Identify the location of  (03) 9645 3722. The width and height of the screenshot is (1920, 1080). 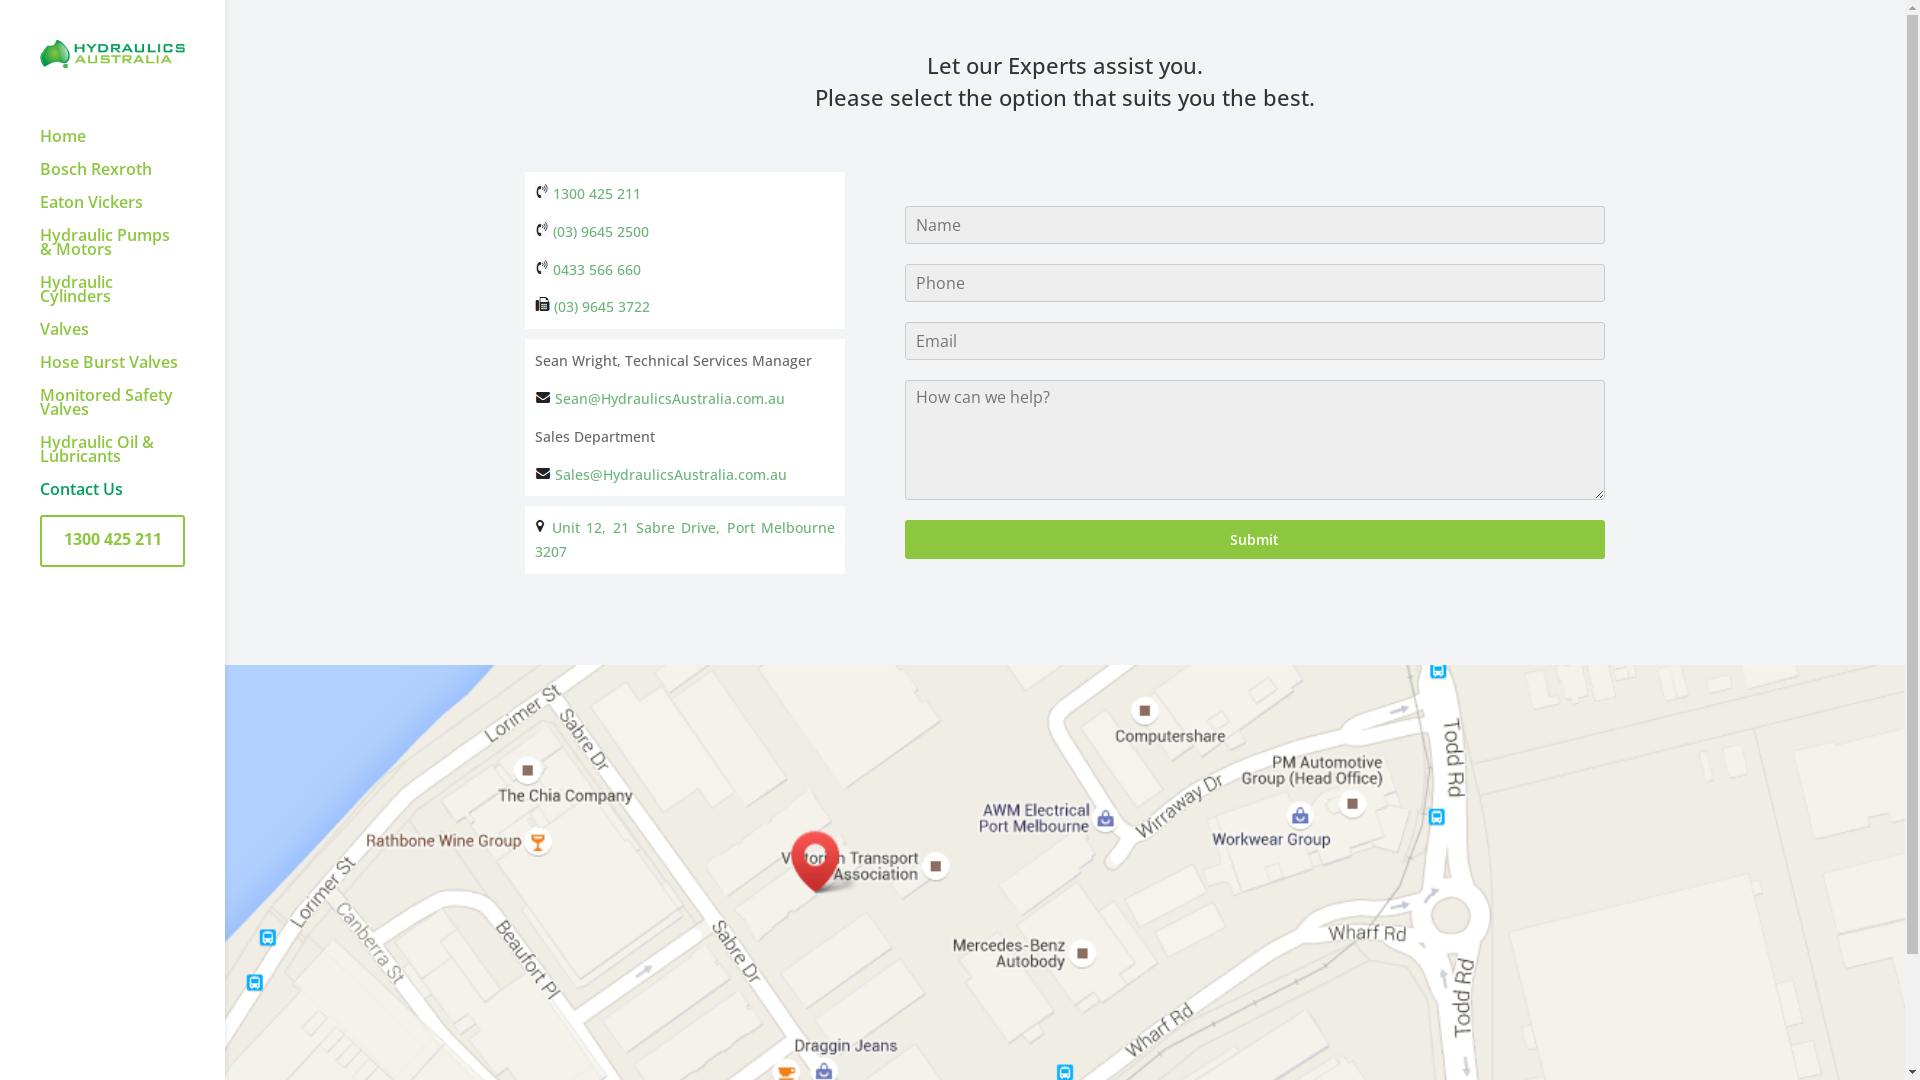
(592, 306).